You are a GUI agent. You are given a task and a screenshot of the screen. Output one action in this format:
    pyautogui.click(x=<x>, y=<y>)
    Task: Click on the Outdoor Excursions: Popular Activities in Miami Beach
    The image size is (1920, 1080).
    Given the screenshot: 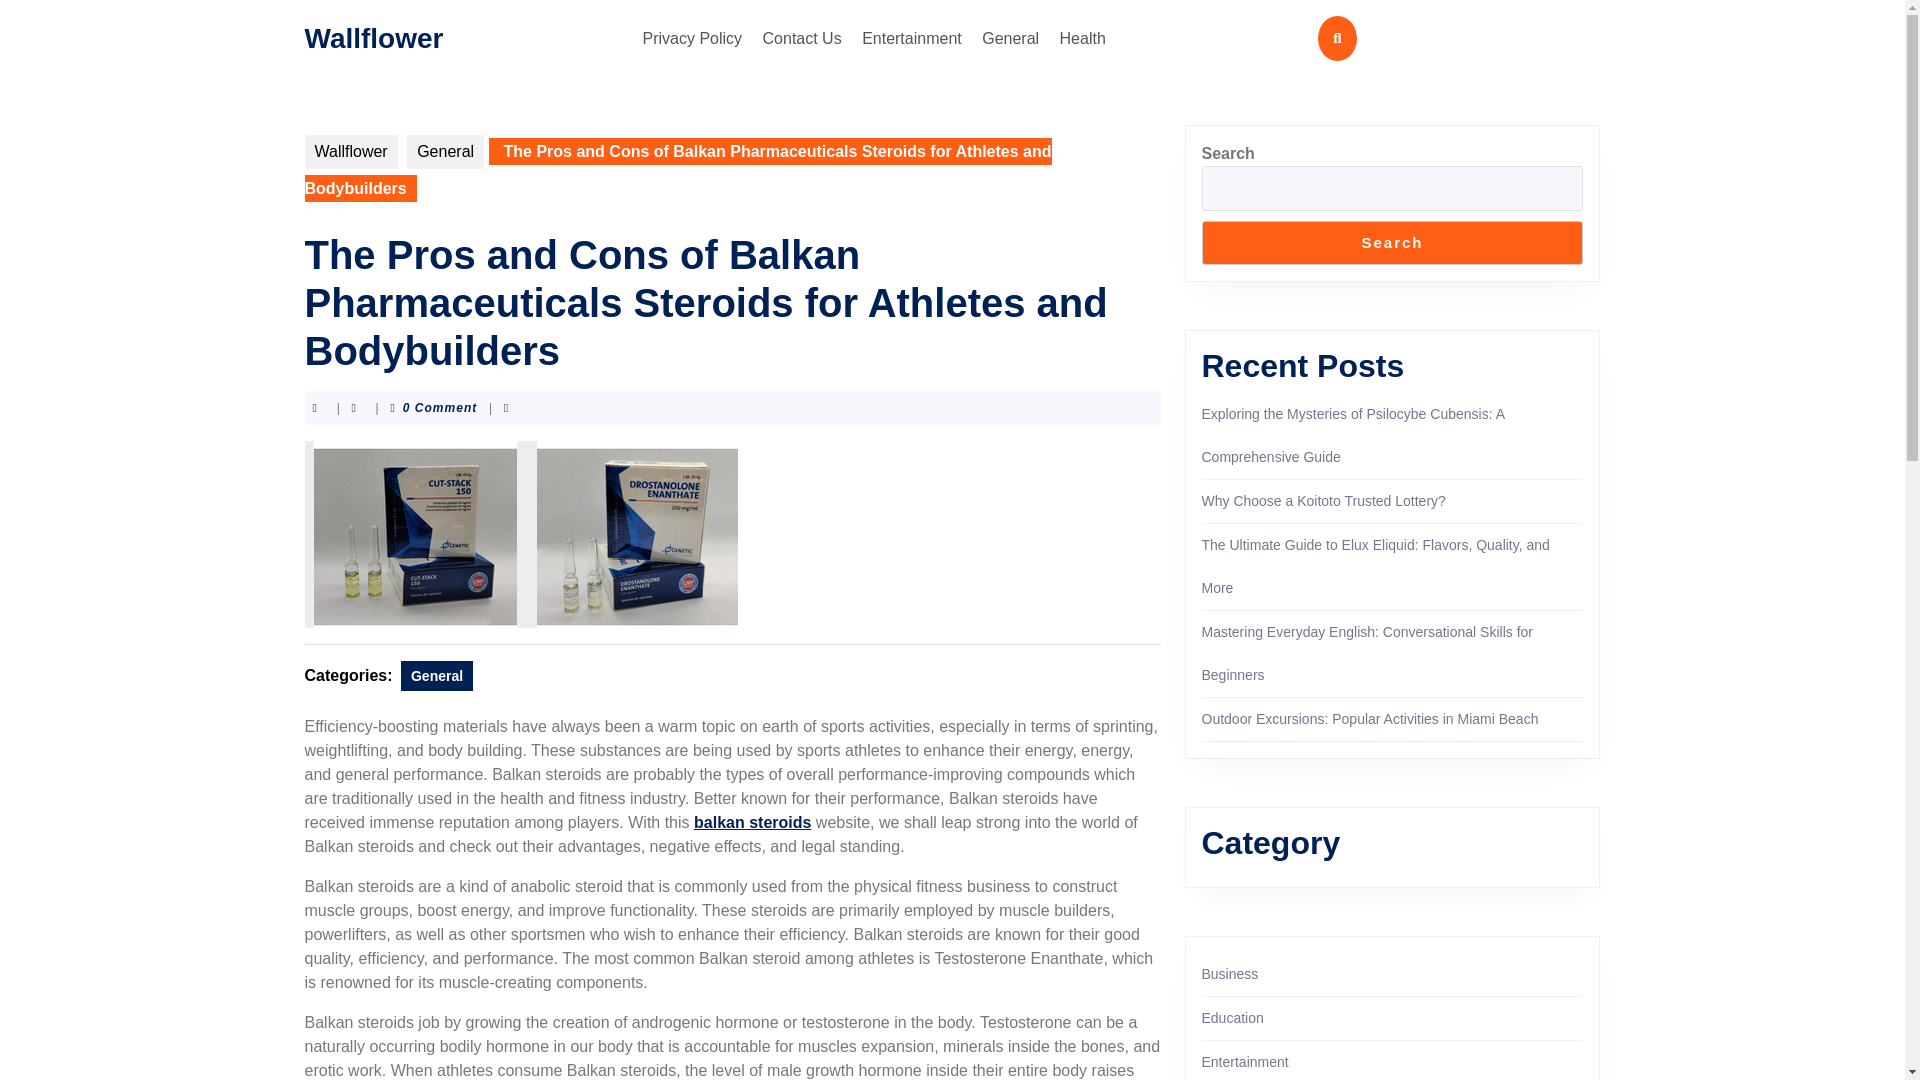 What is the action you would take?
    pyautogui.click(x=1370, y=718)
    